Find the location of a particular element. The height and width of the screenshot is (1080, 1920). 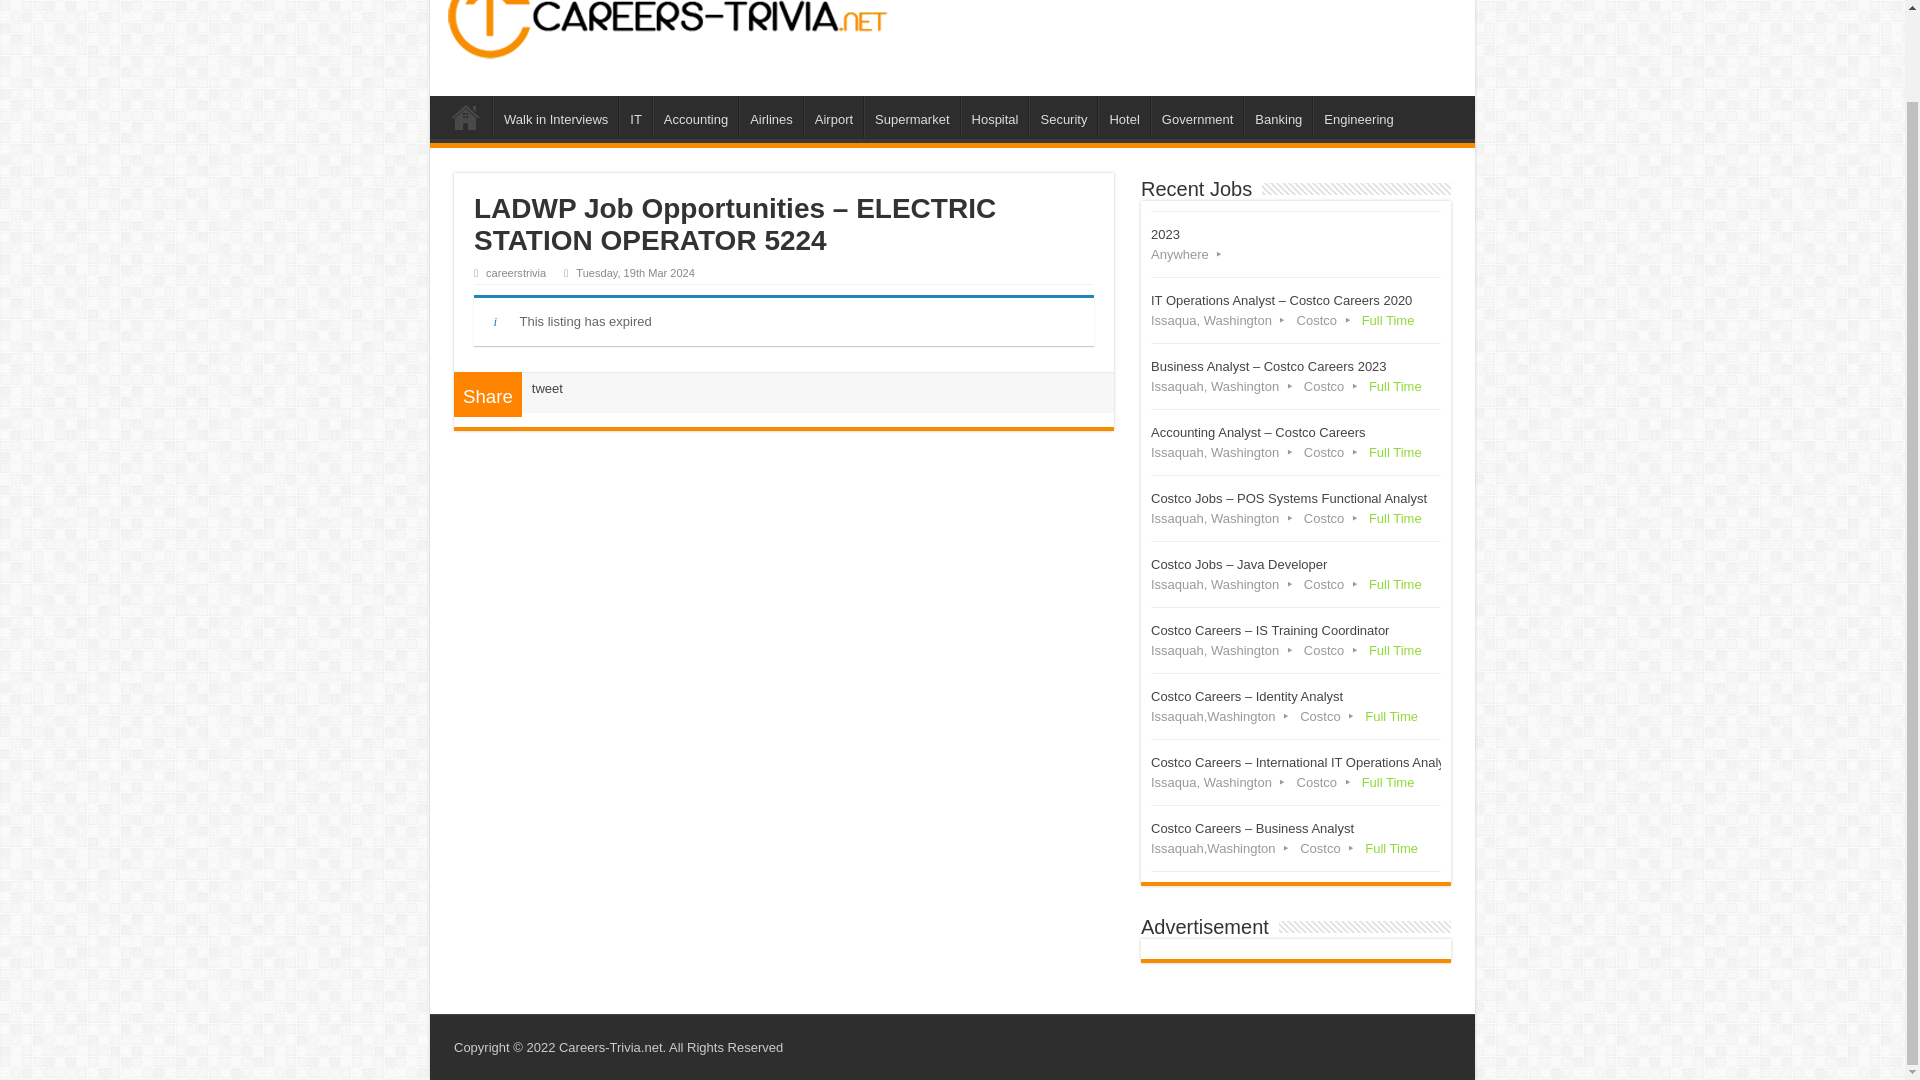

Accounting is located at coordinates (694, 117).